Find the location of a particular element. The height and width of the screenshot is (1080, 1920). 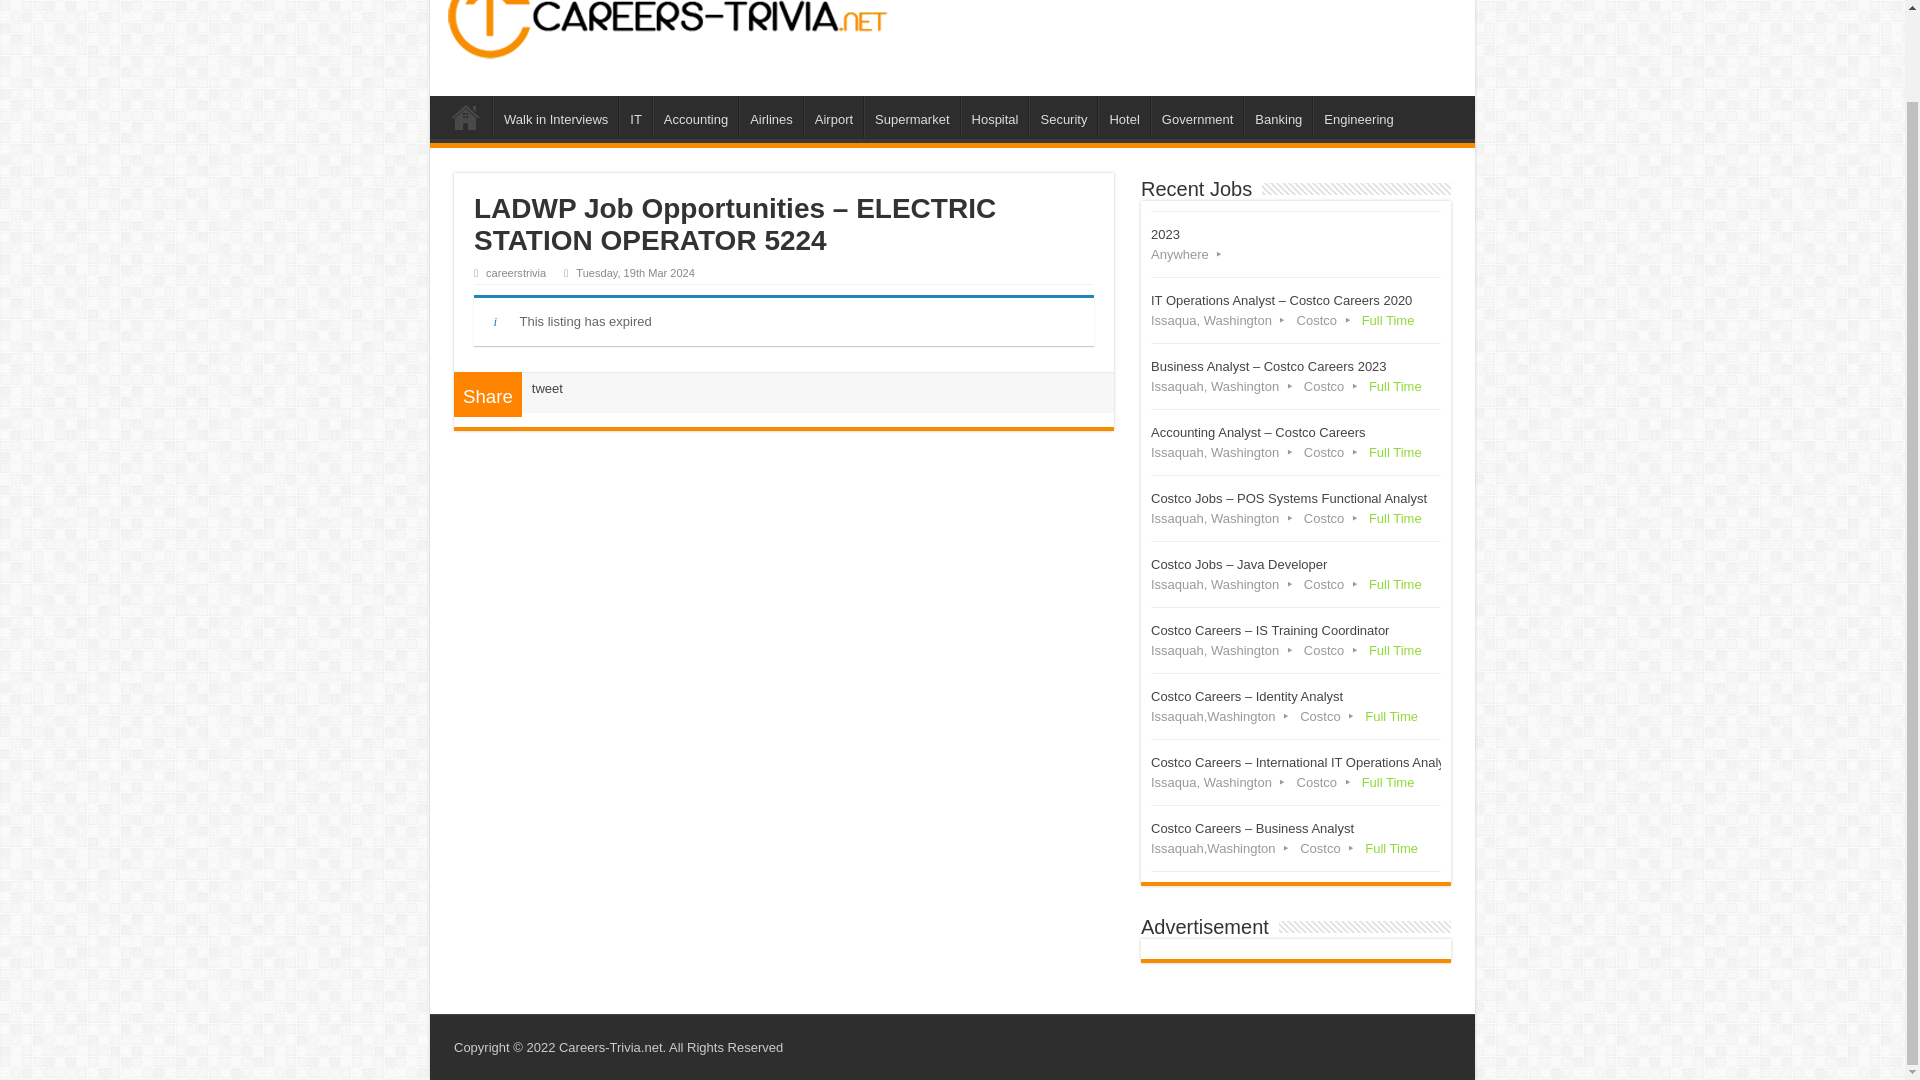

Accounting is located at coordinates (694, 117).